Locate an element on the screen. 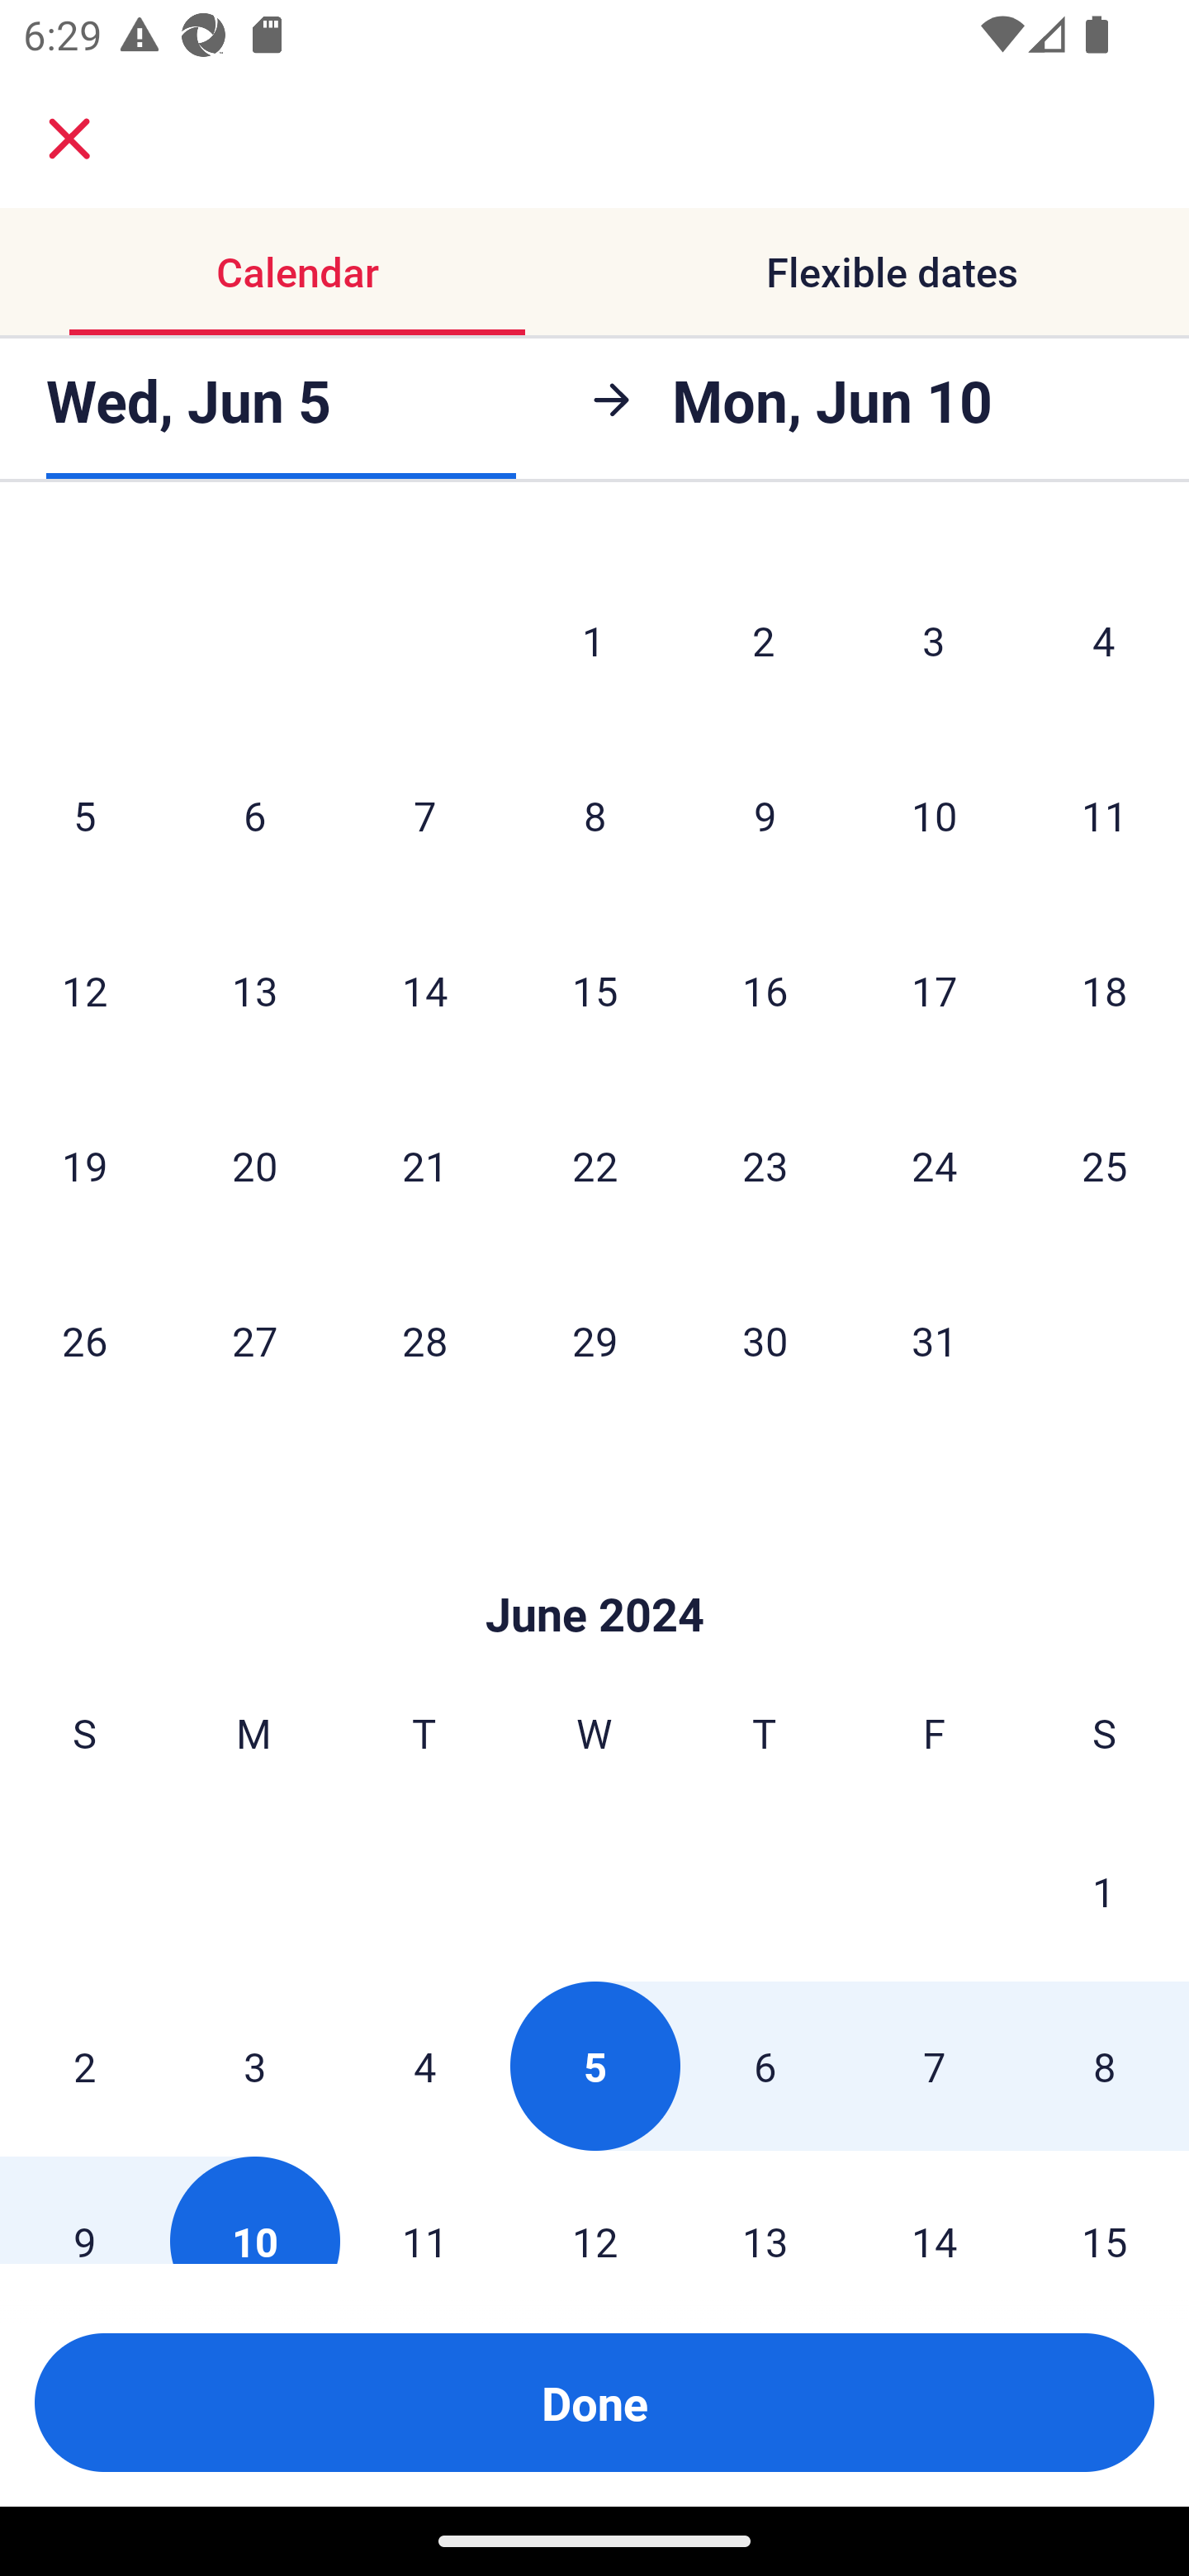  15 Saturday, June 15, 2024 is located at coordinates (1105, 2209).